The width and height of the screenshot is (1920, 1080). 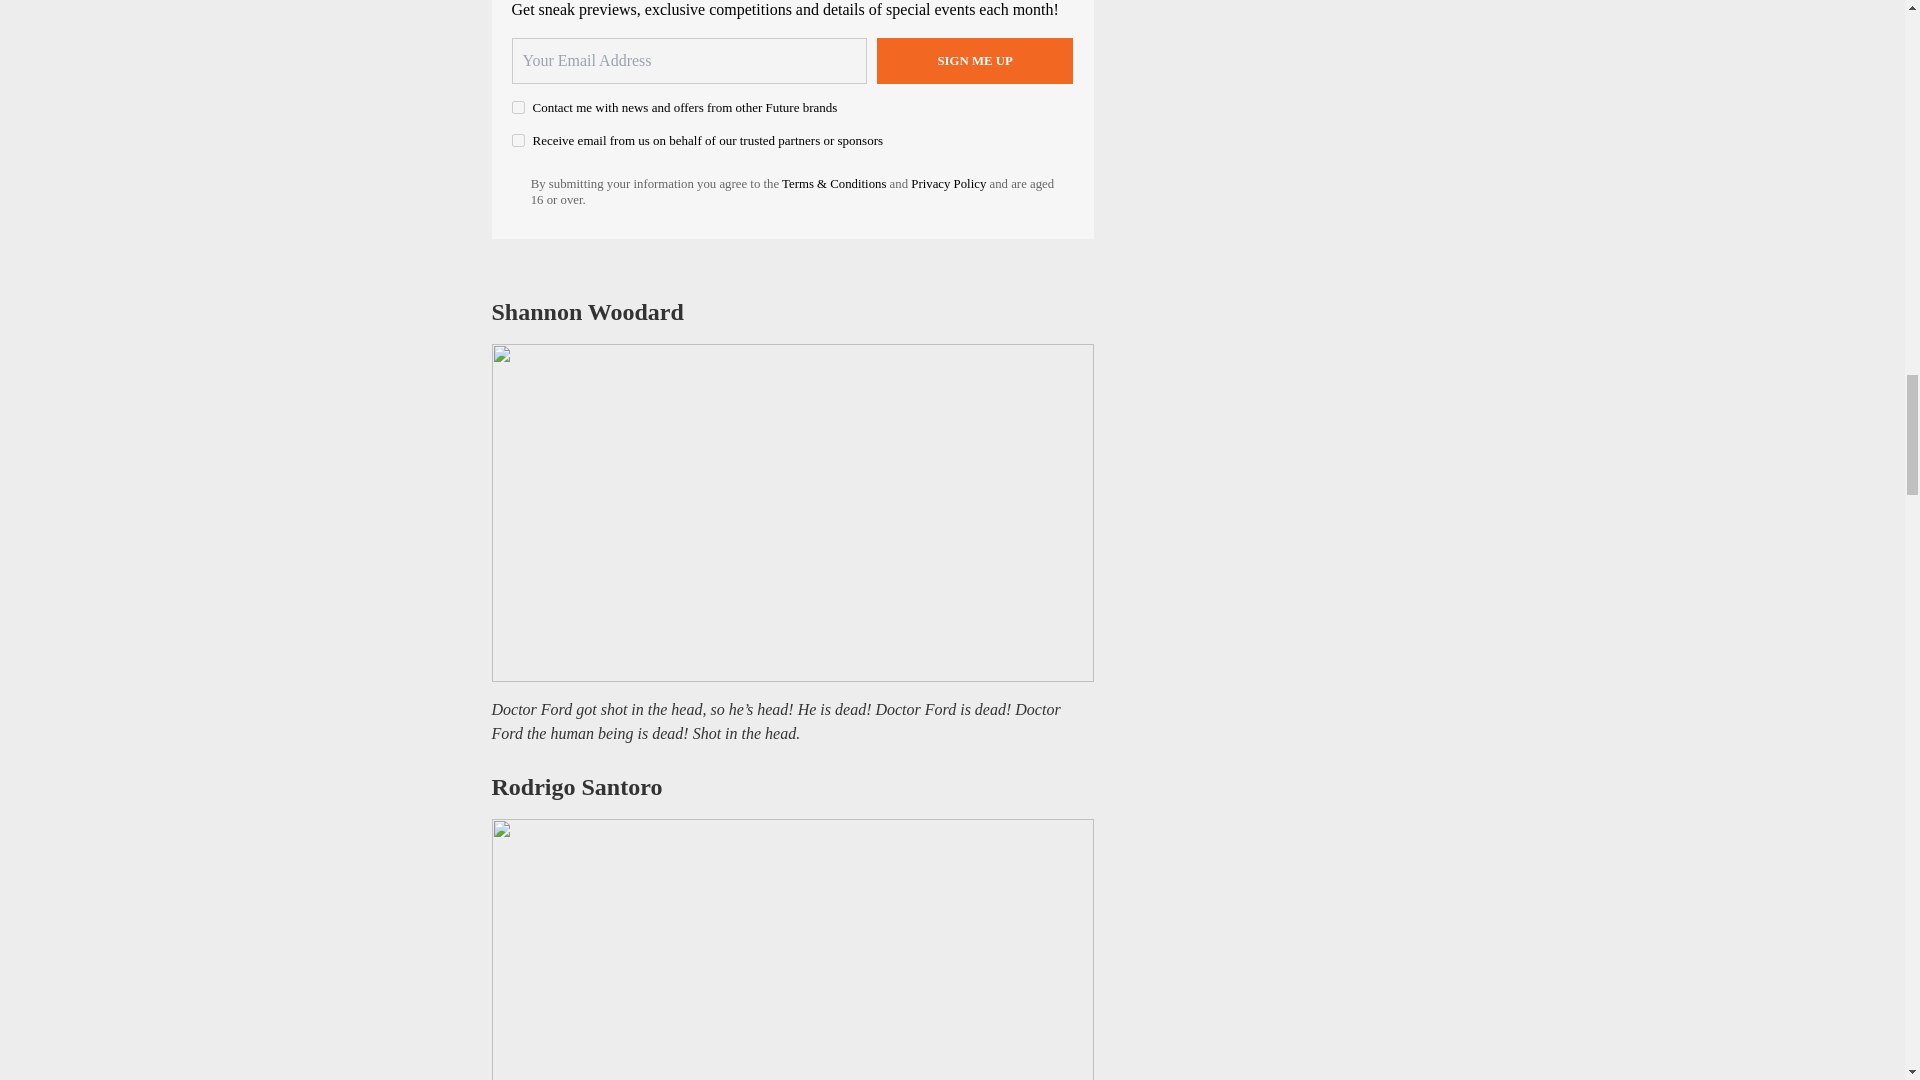 I want to click on Sign me up, so click(x=975, y=60).